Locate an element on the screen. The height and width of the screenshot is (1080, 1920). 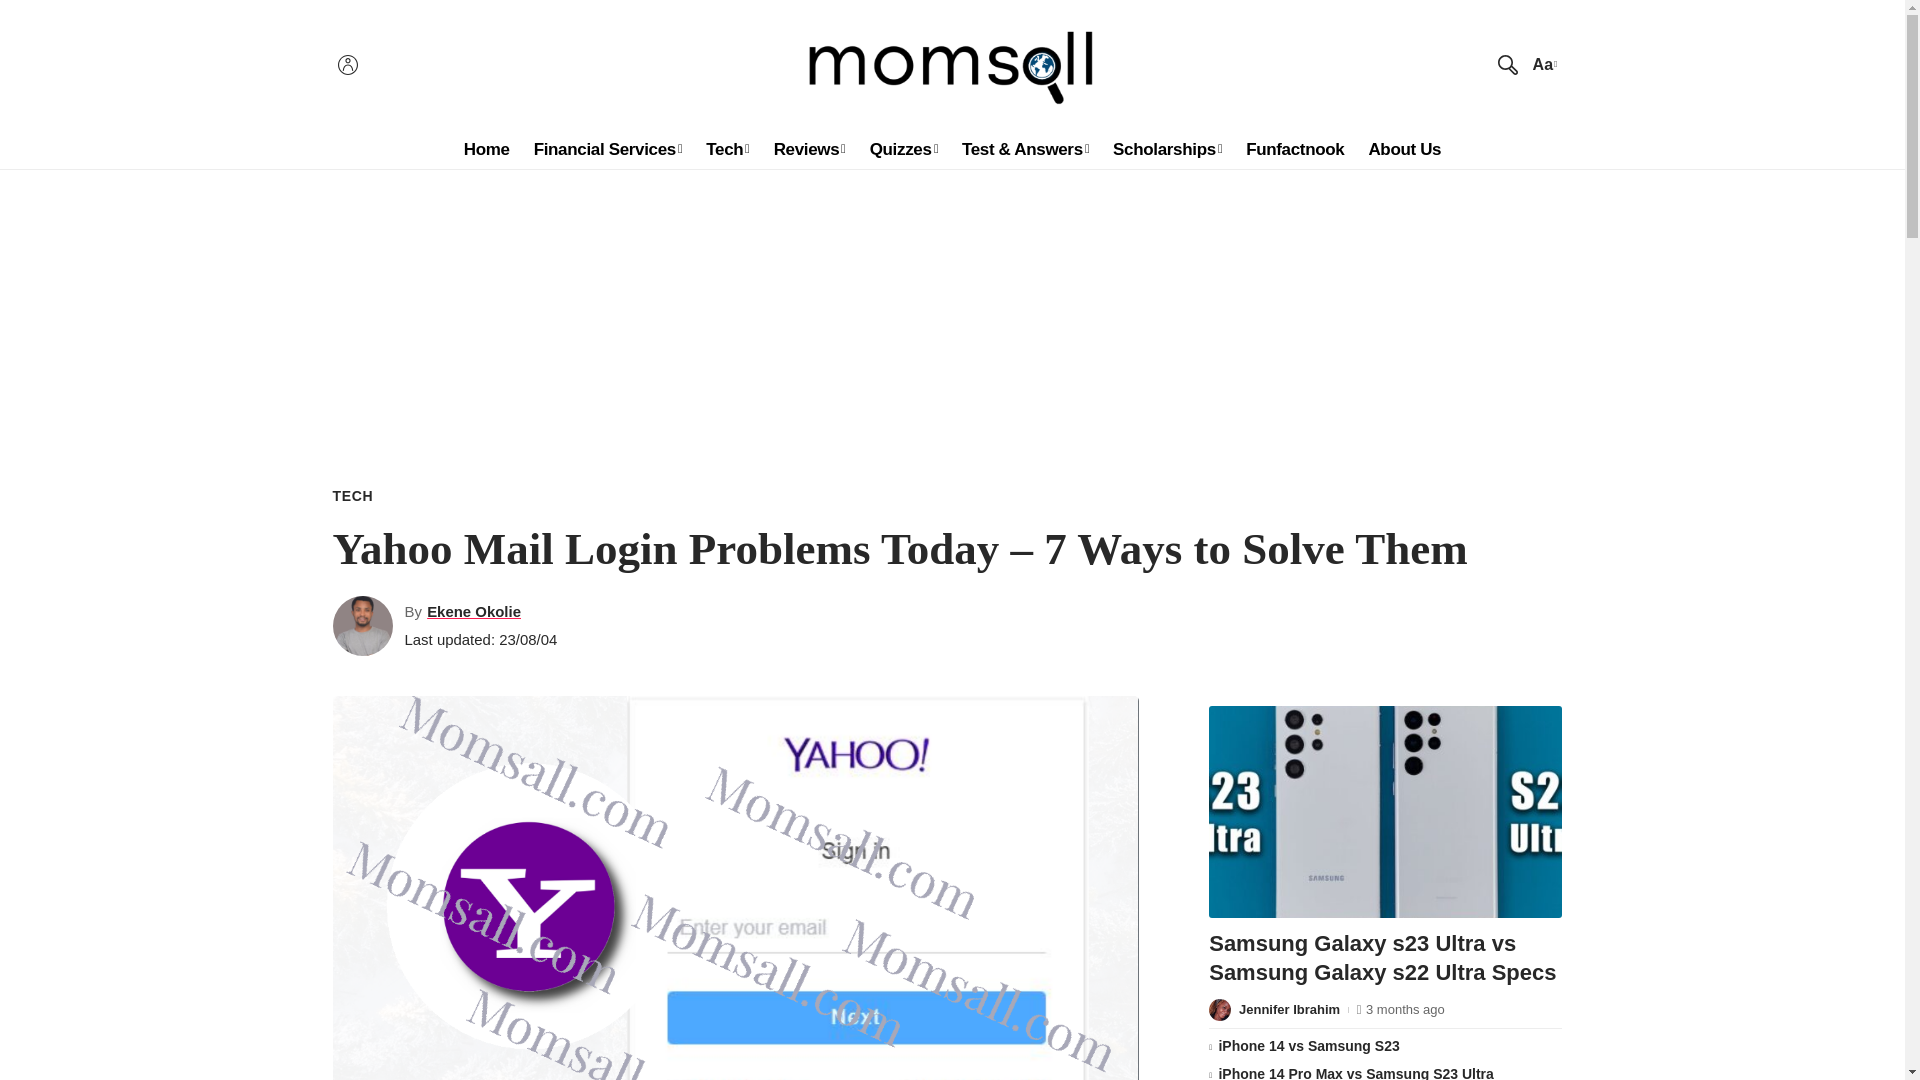
Momsall is located at coordinates (952, 64).